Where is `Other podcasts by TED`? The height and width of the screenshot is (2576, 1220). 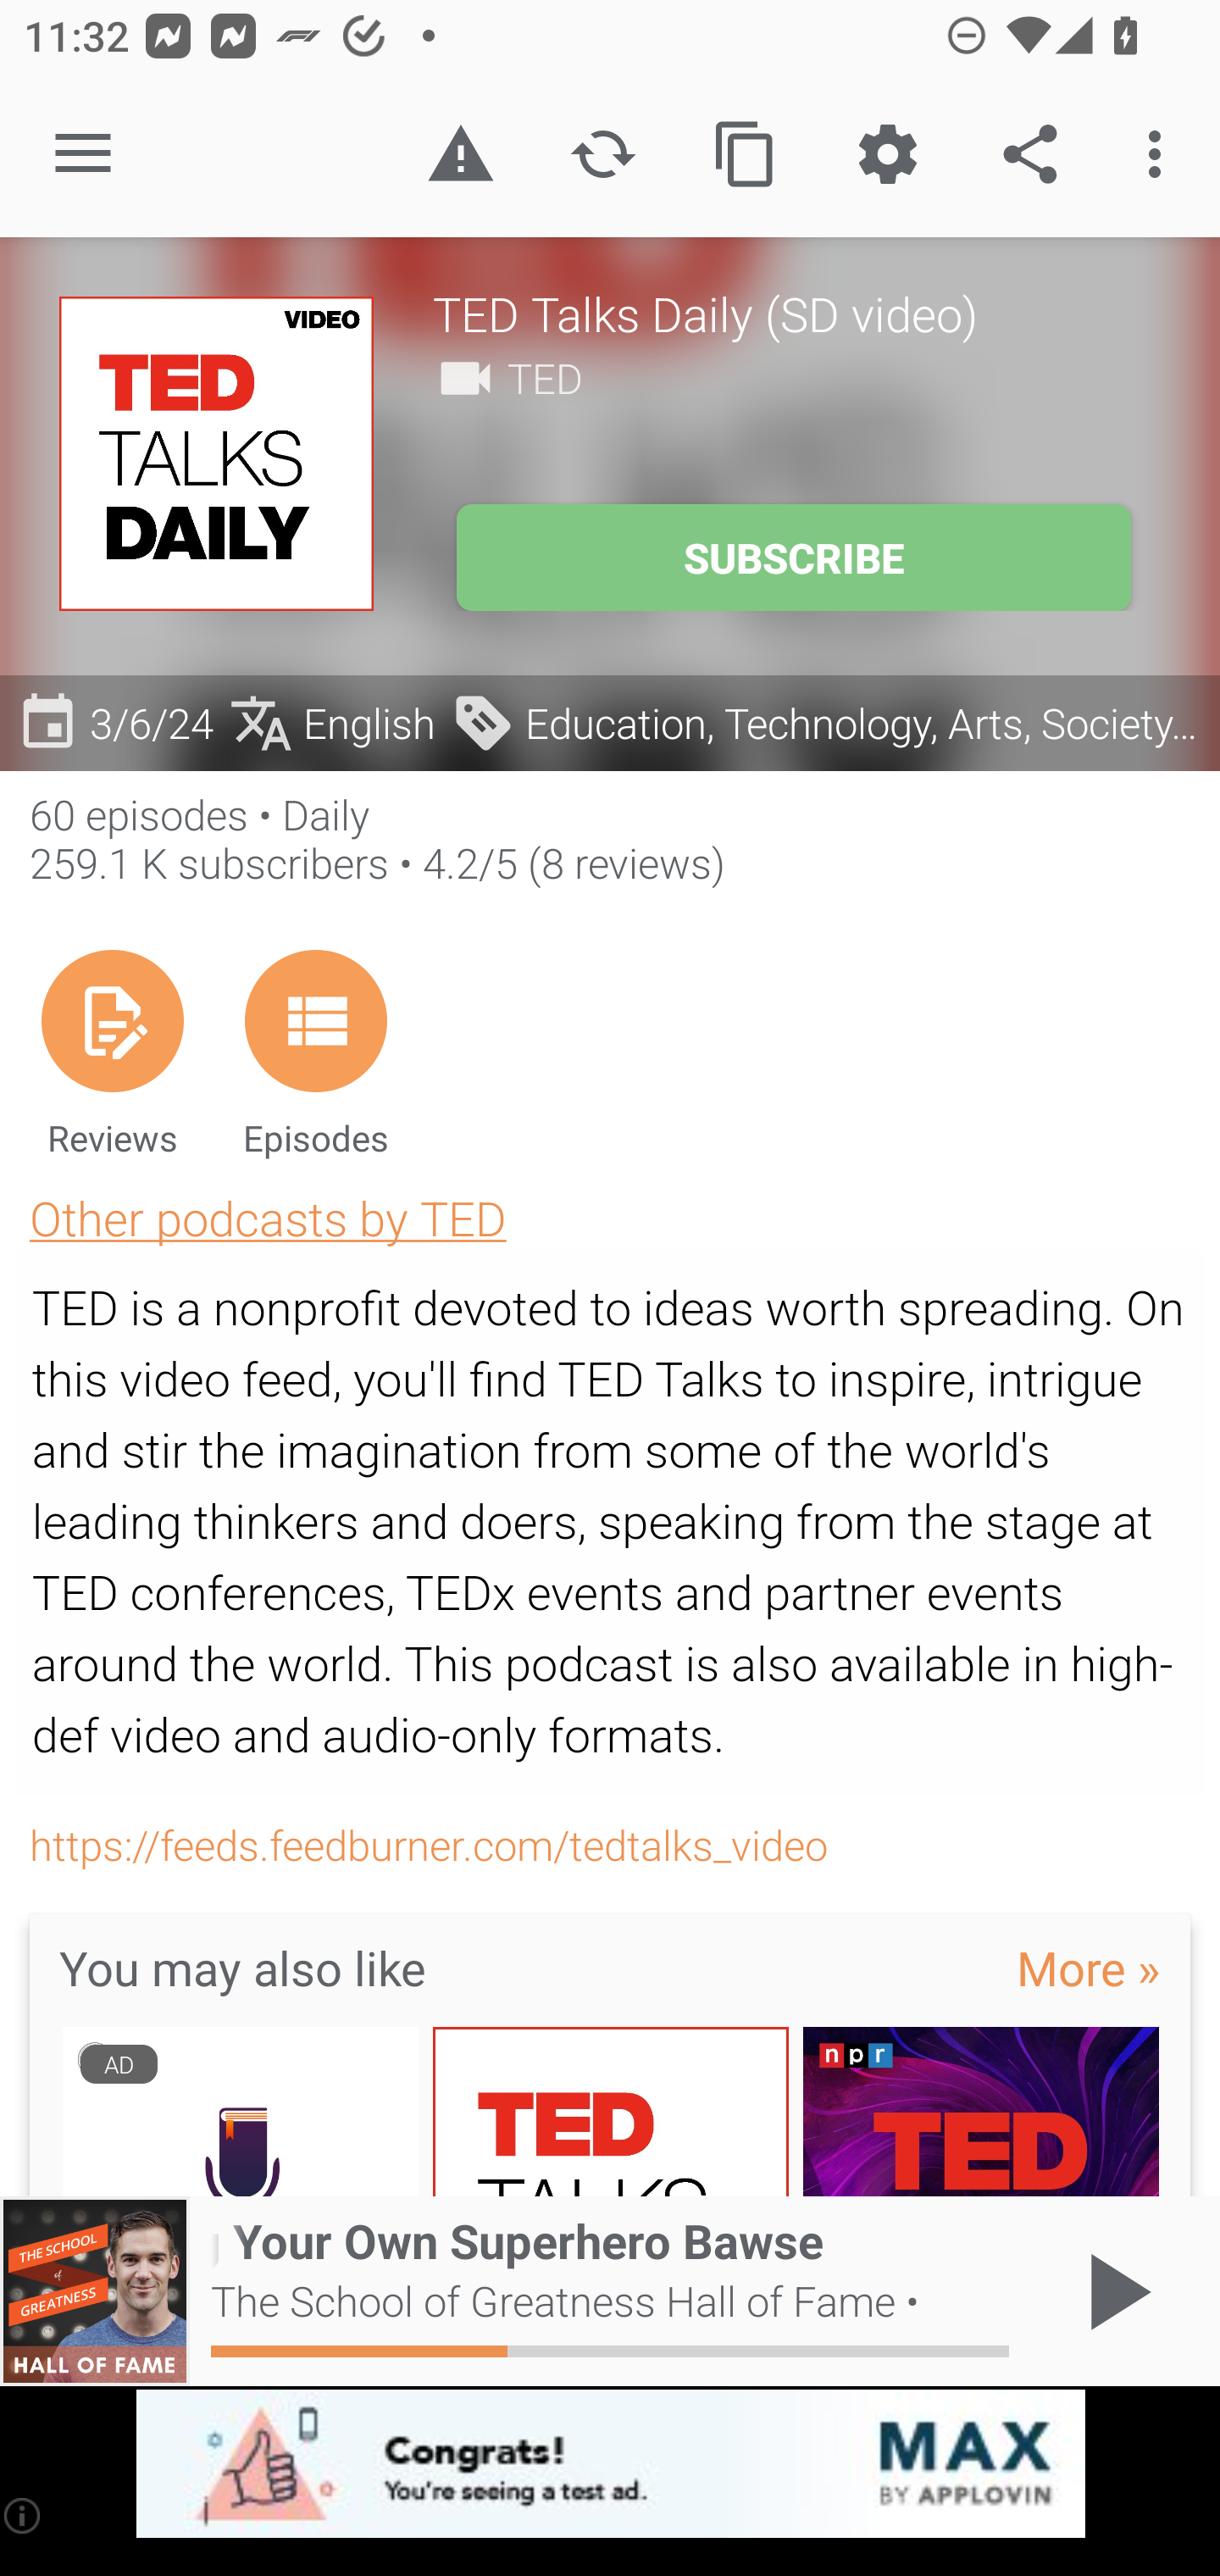 Other podcasts by TED is located at coordinates (268, 1217).